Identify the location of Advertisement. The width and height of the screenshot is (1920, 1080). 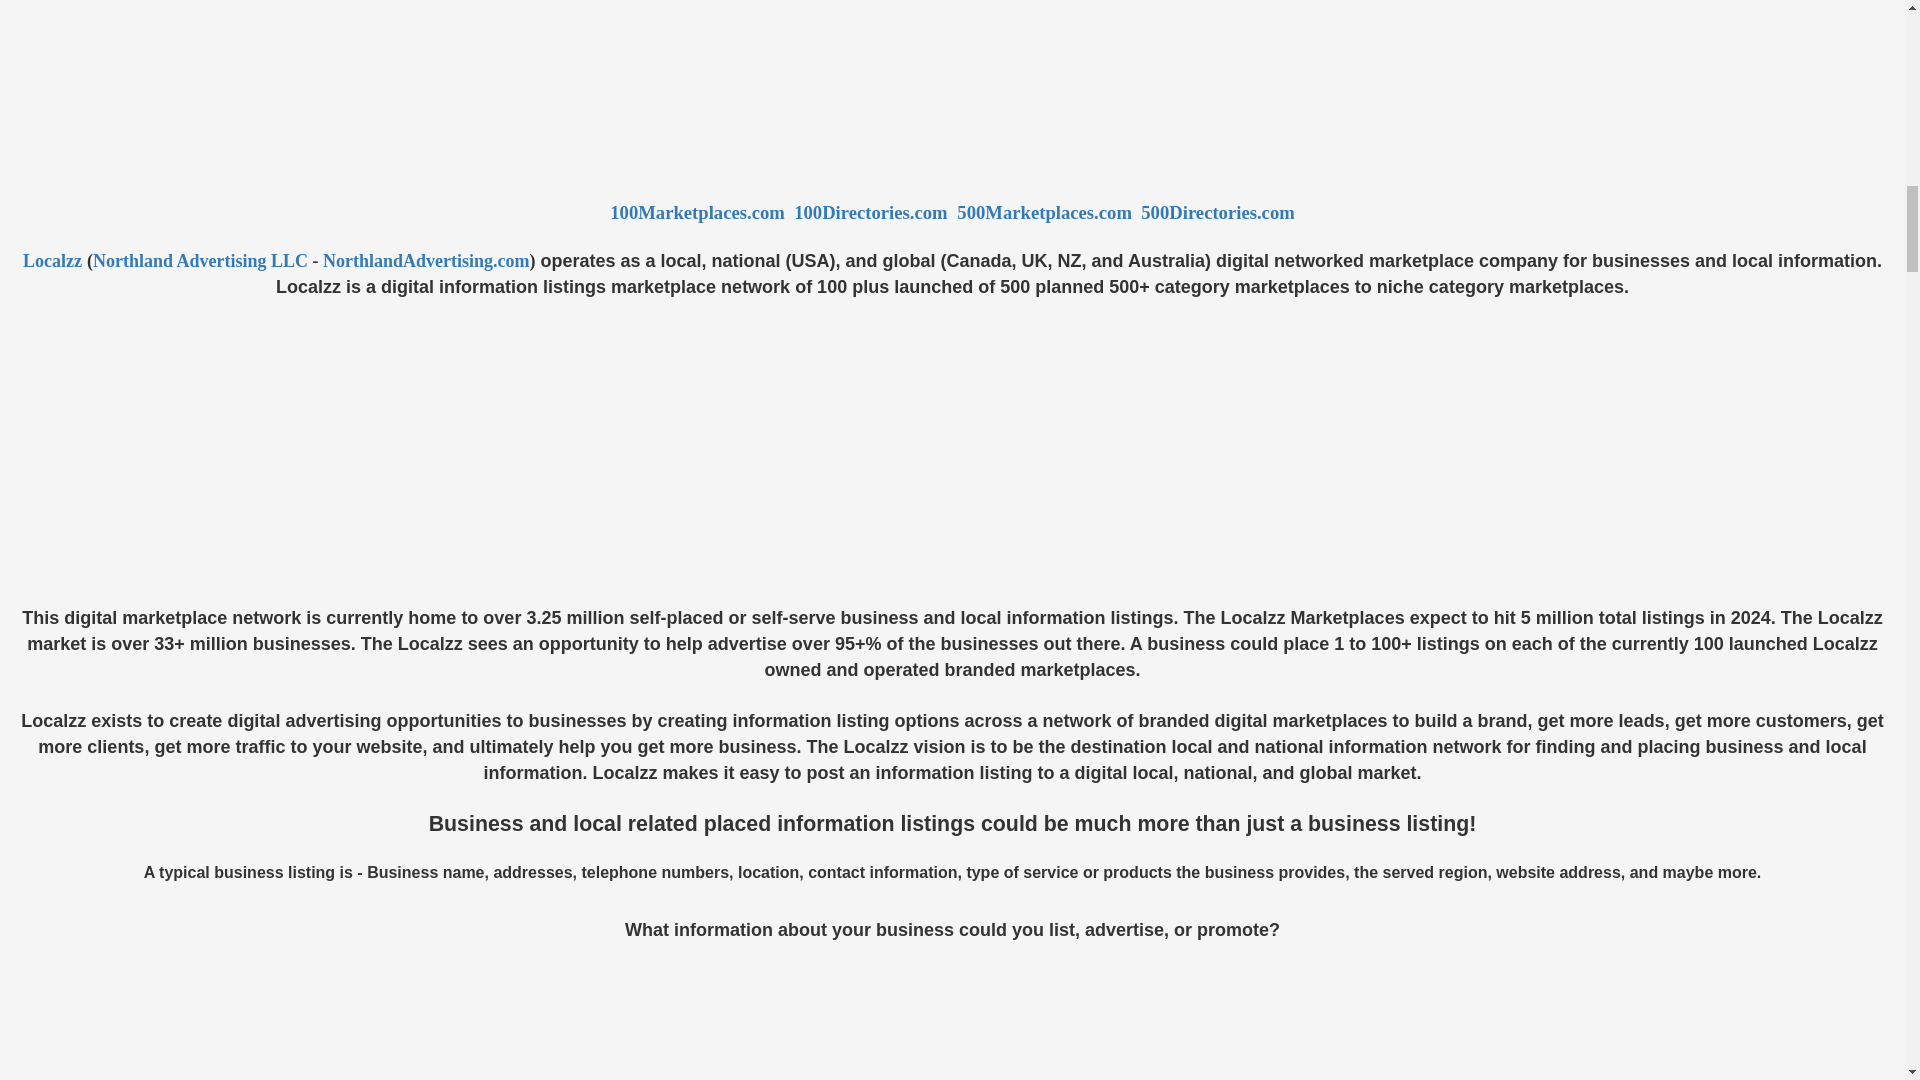
(951, 1012).